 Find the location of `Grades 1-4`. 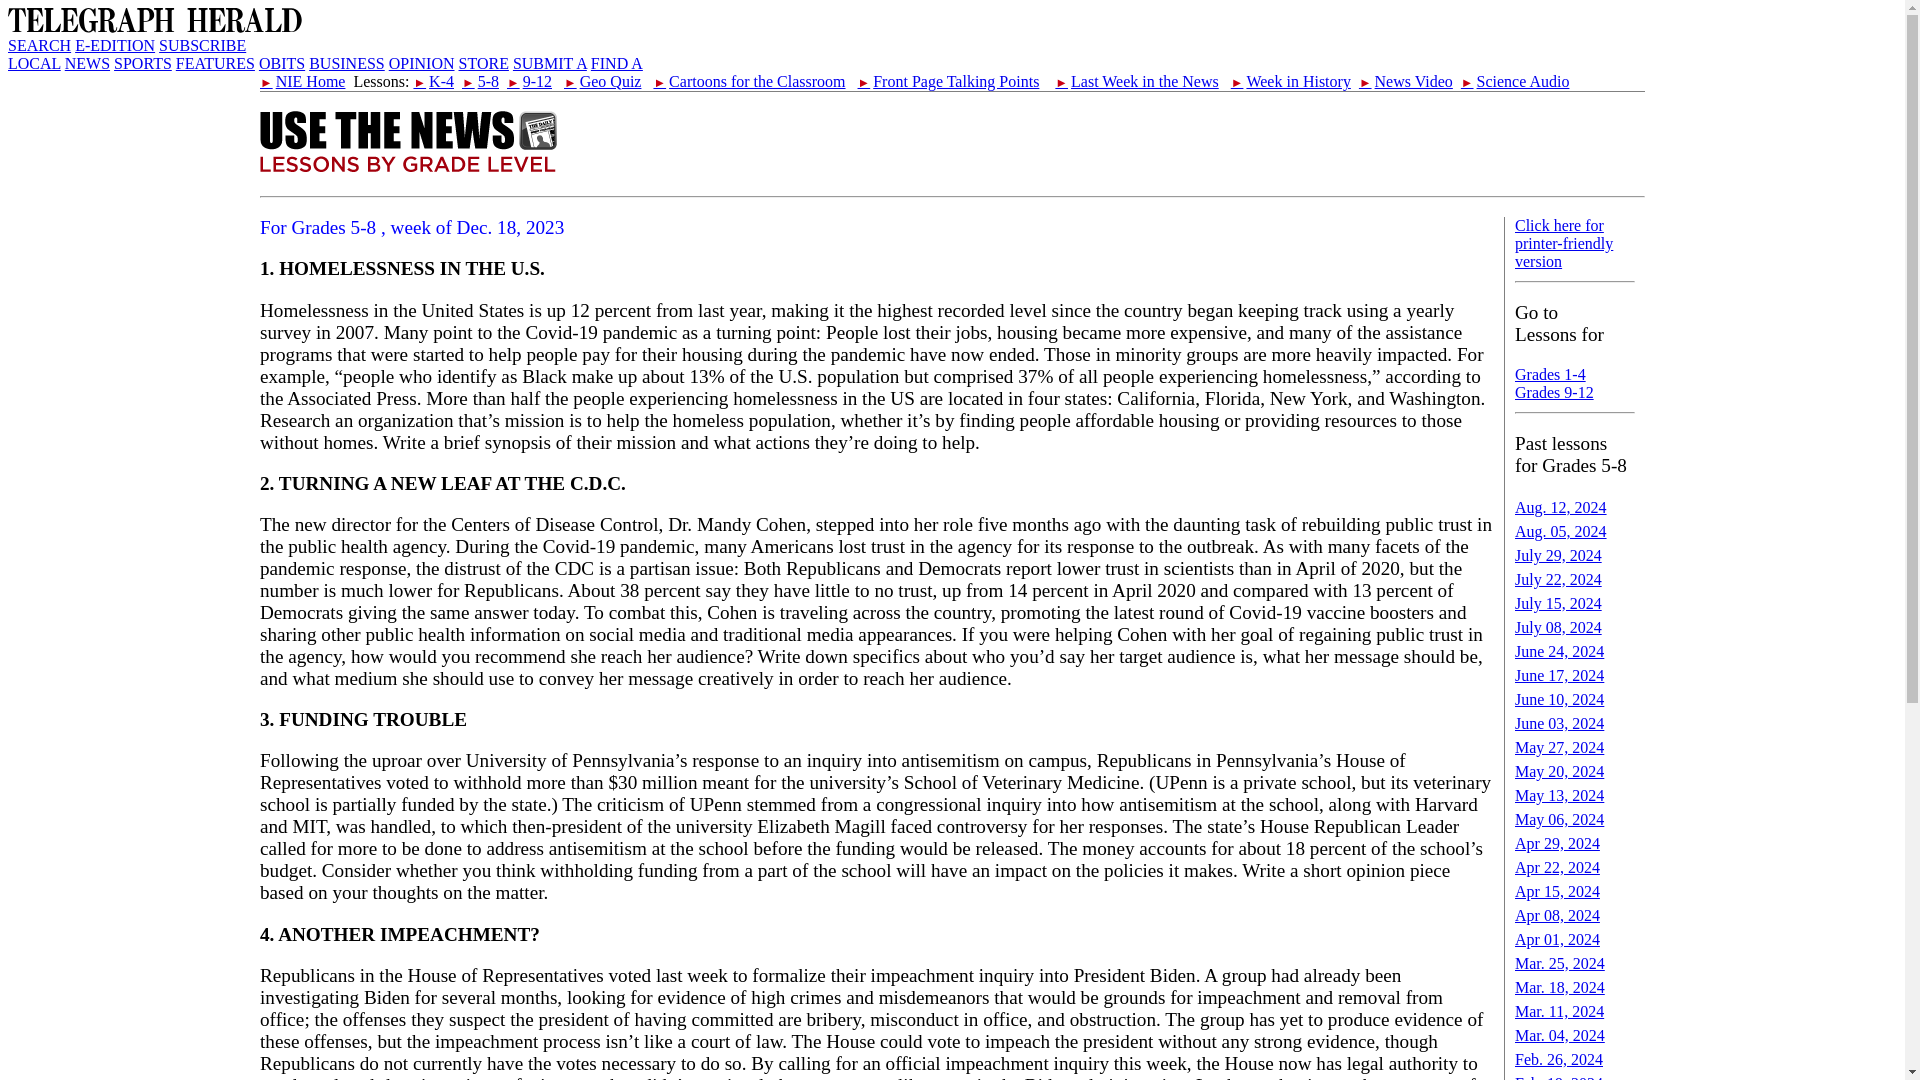

Grades 1-4 is located at coordinates (1550, 374).